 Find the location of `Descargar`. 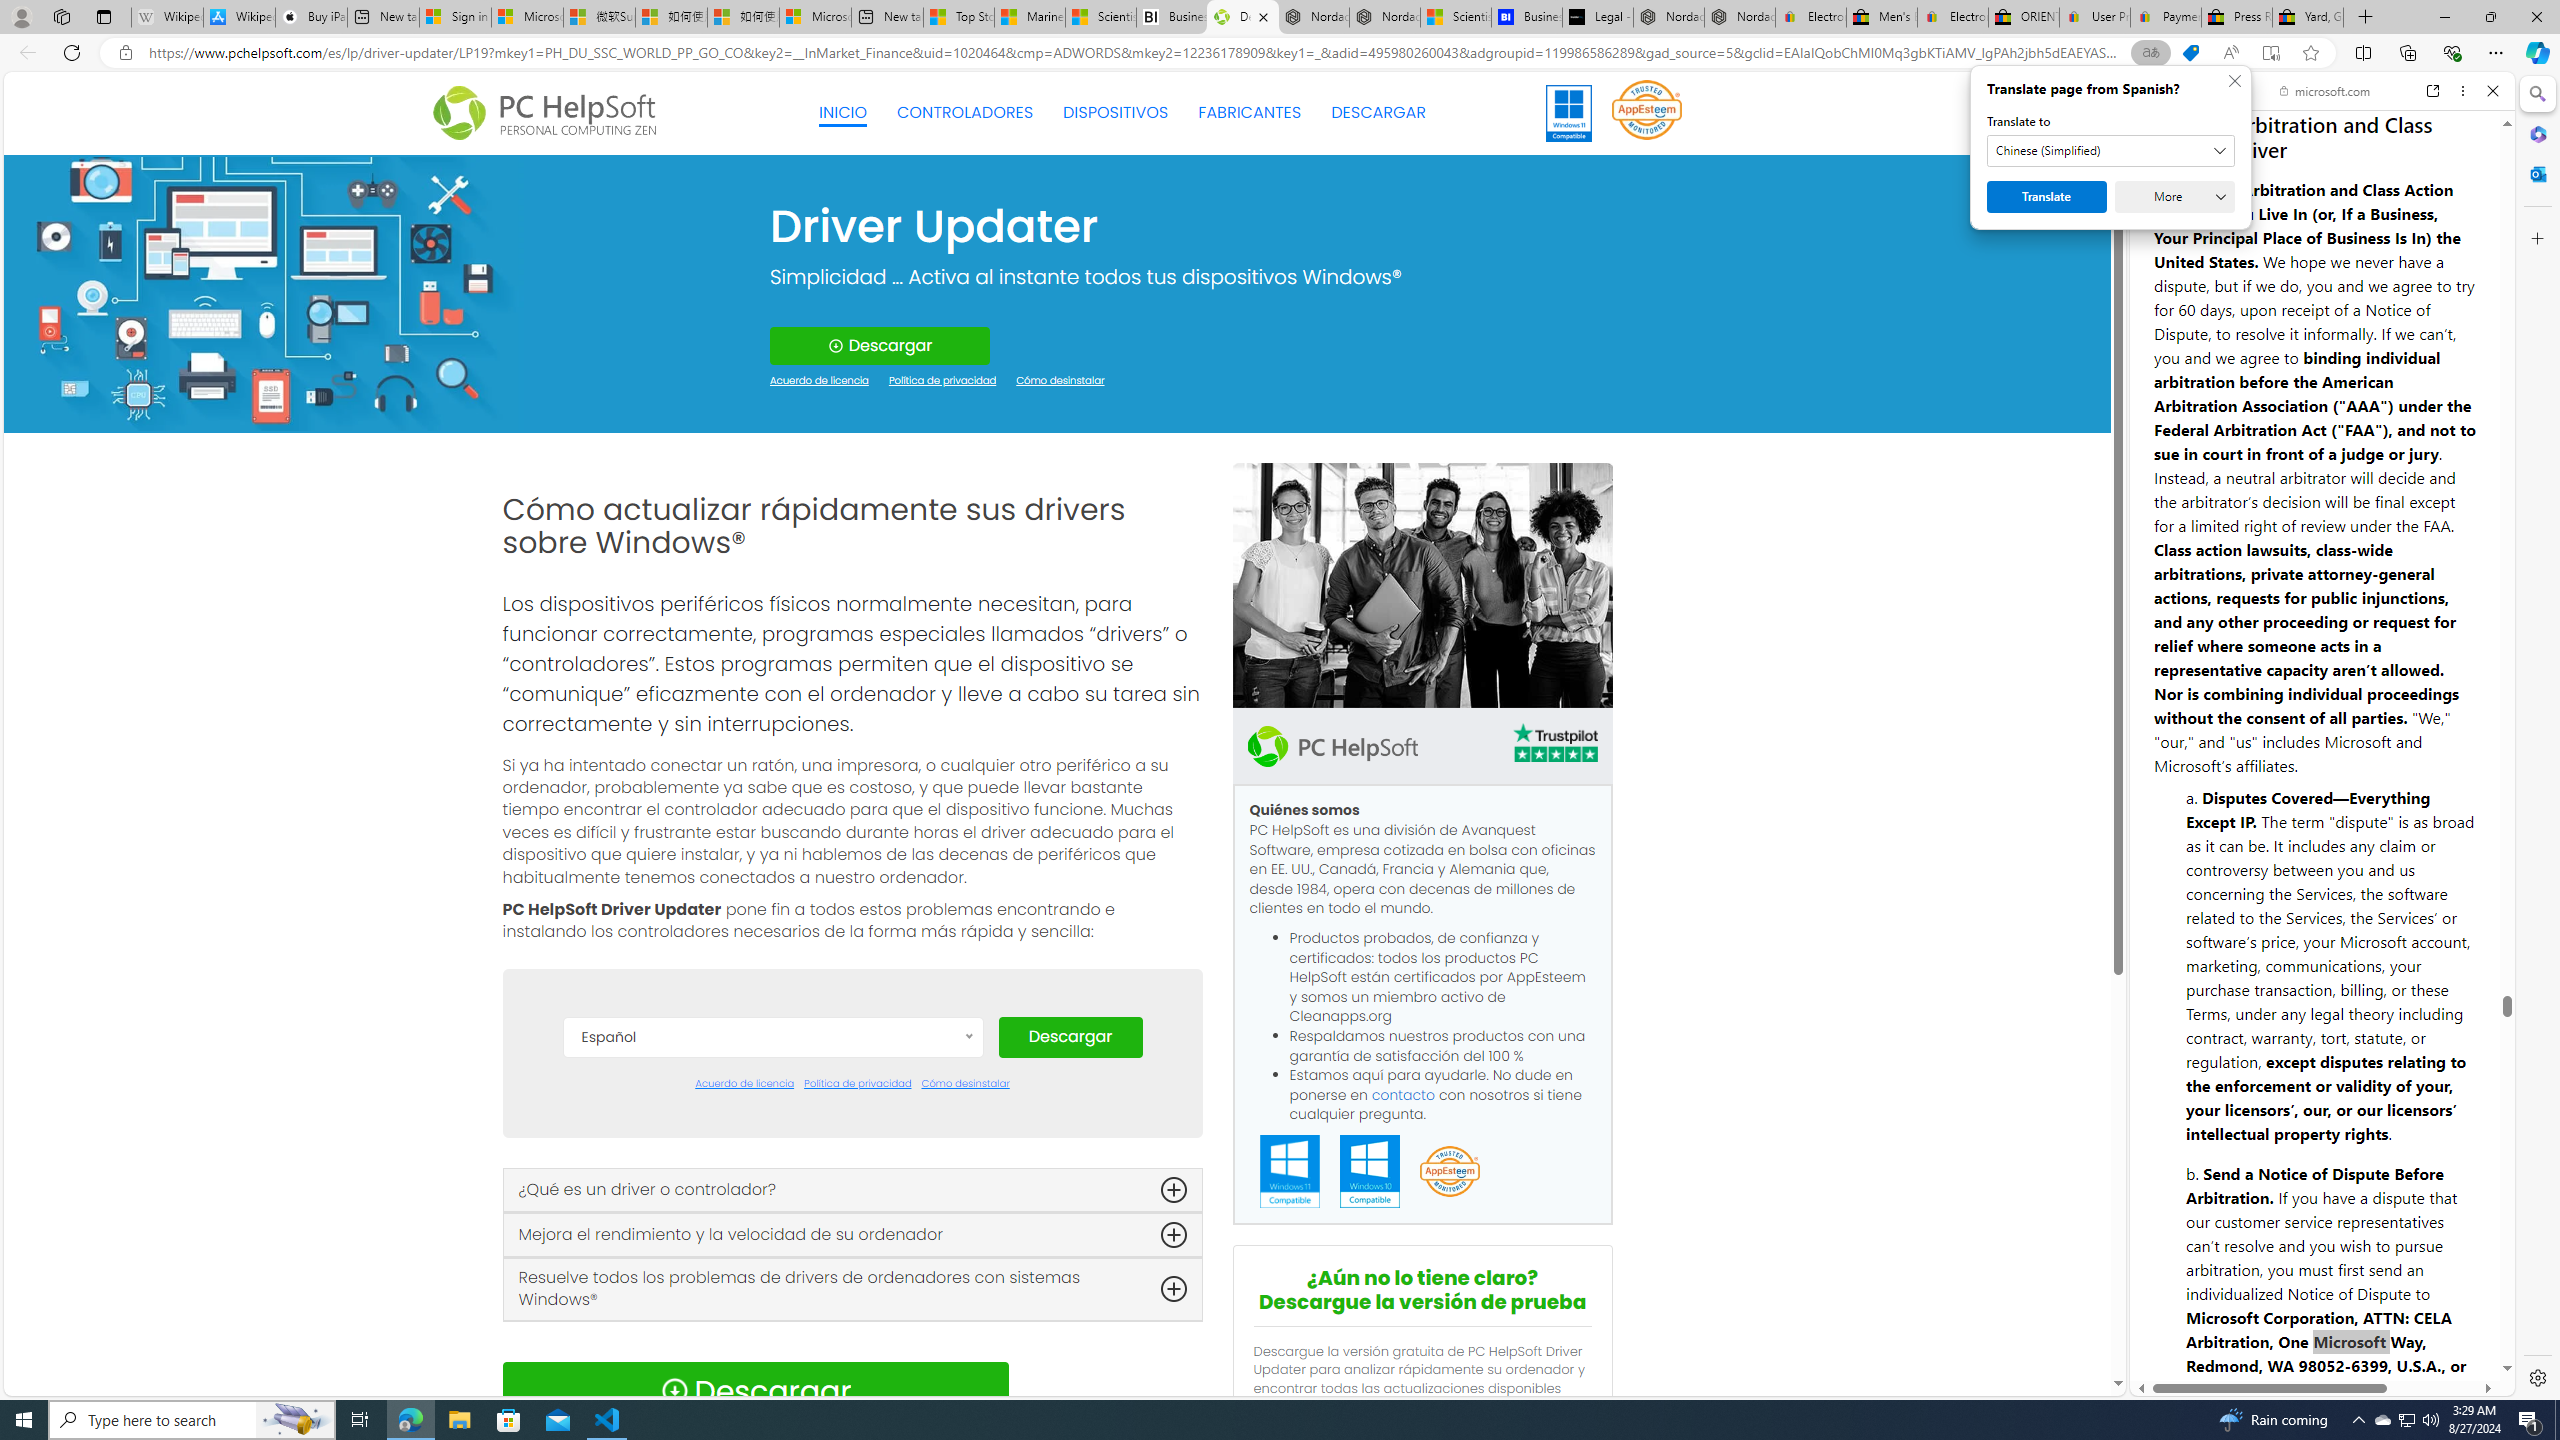

Descargar is located at coordinates (1070, 1037).